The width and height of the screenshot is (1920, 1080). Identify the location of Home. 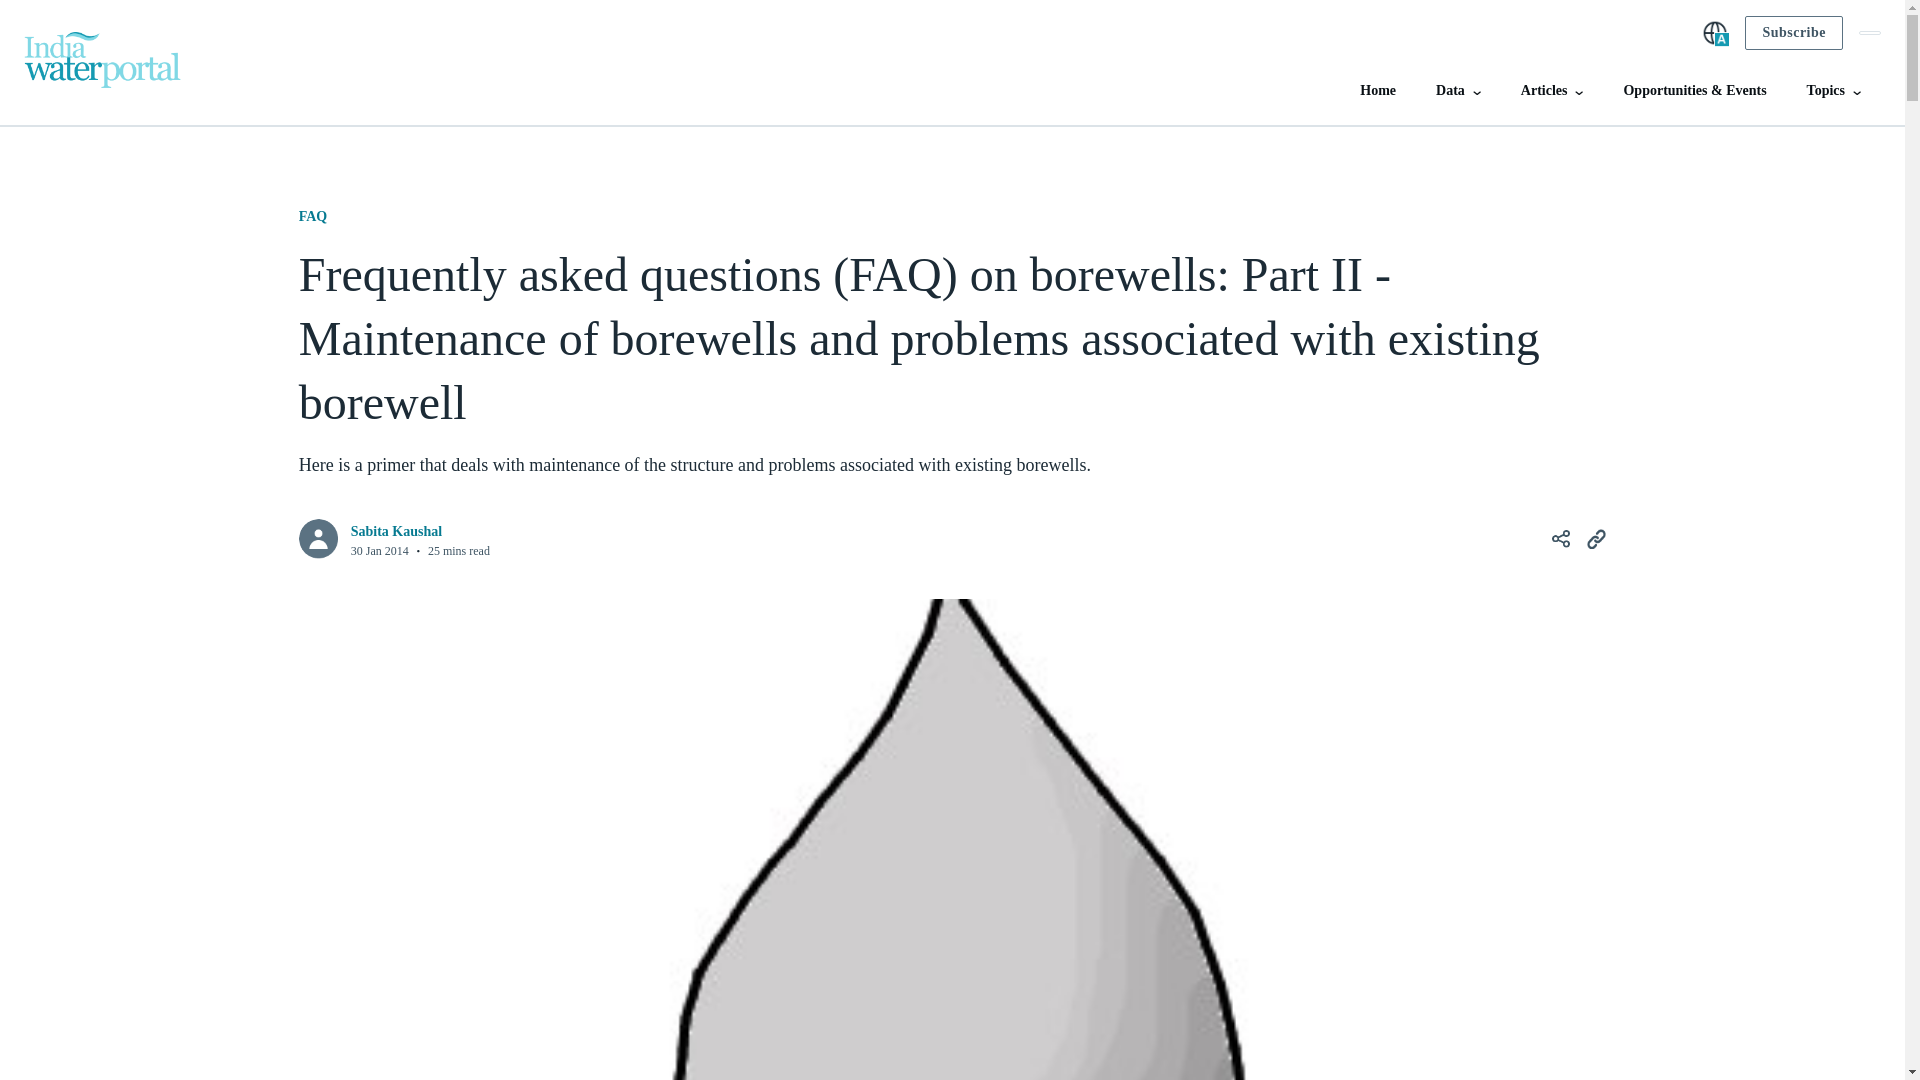
(1377, 97).